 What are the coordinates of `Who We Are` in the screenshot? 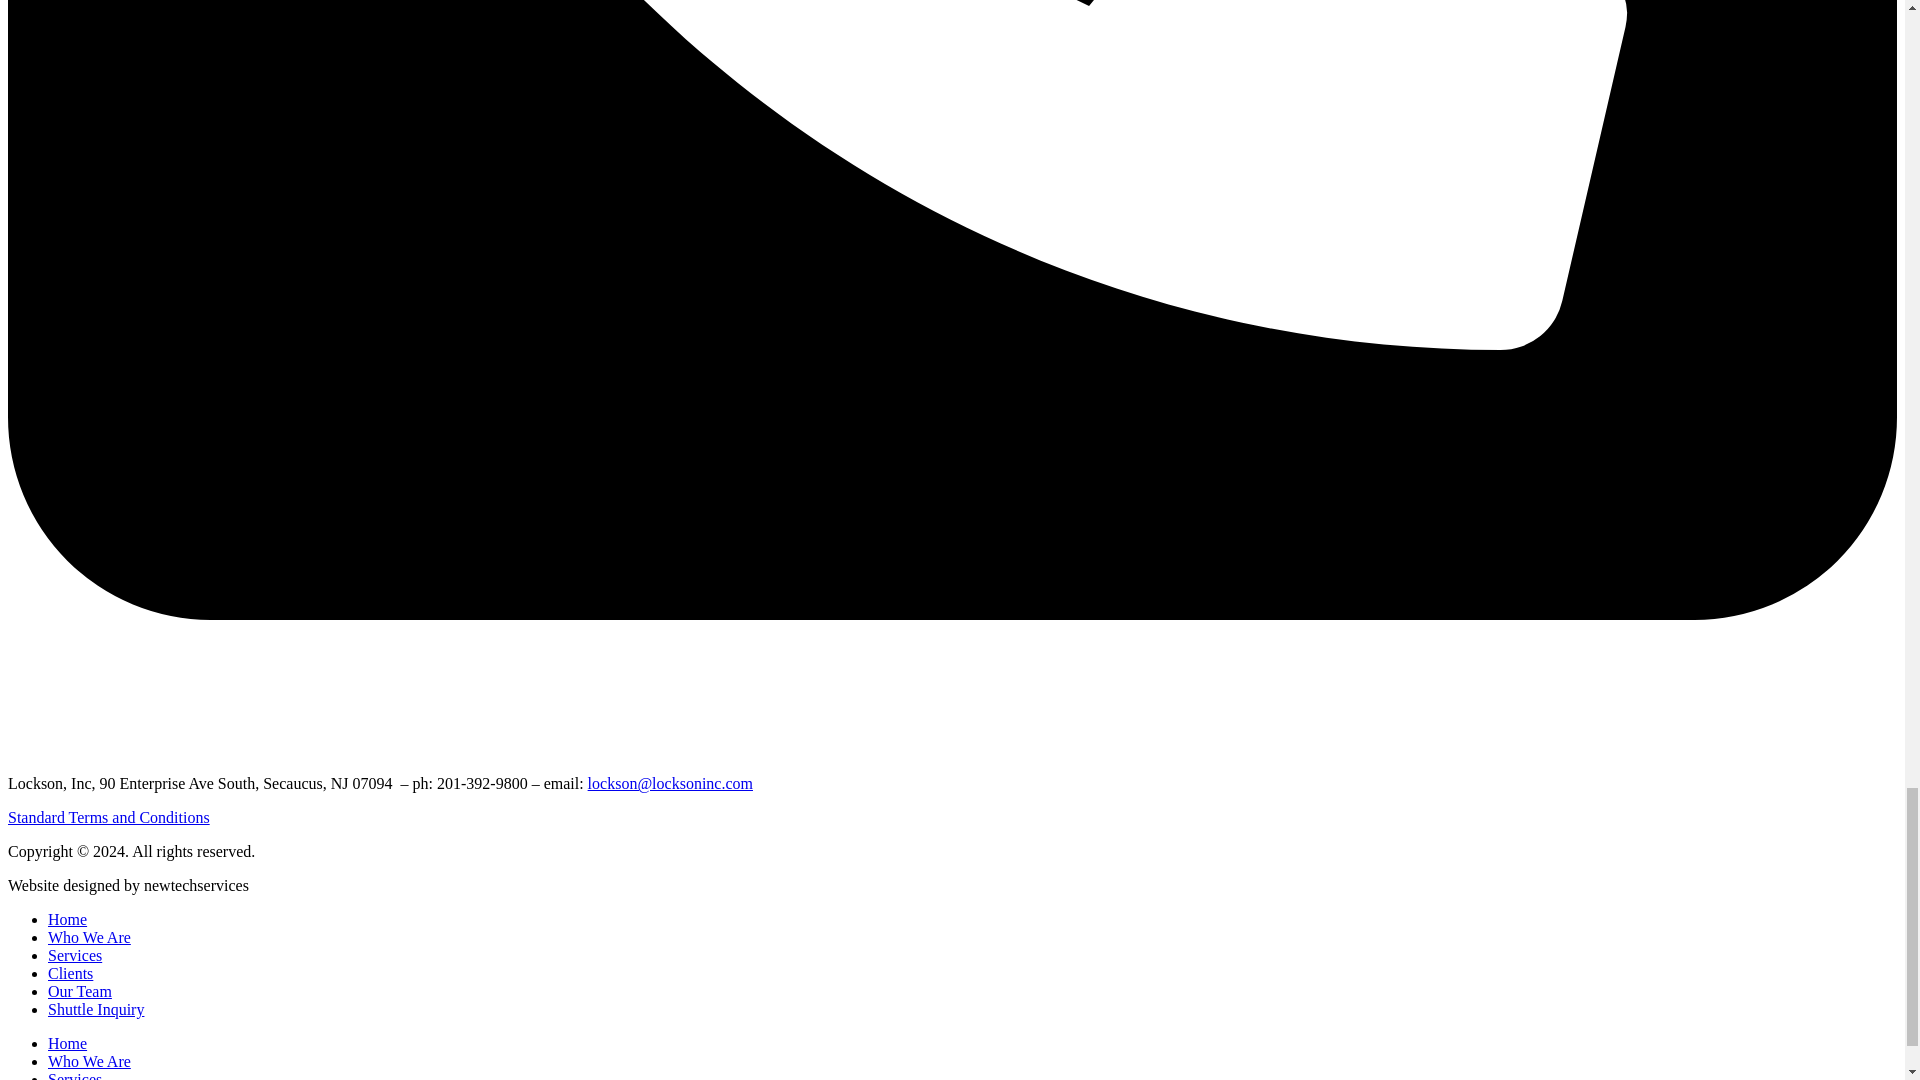 It's located at (89, 937).